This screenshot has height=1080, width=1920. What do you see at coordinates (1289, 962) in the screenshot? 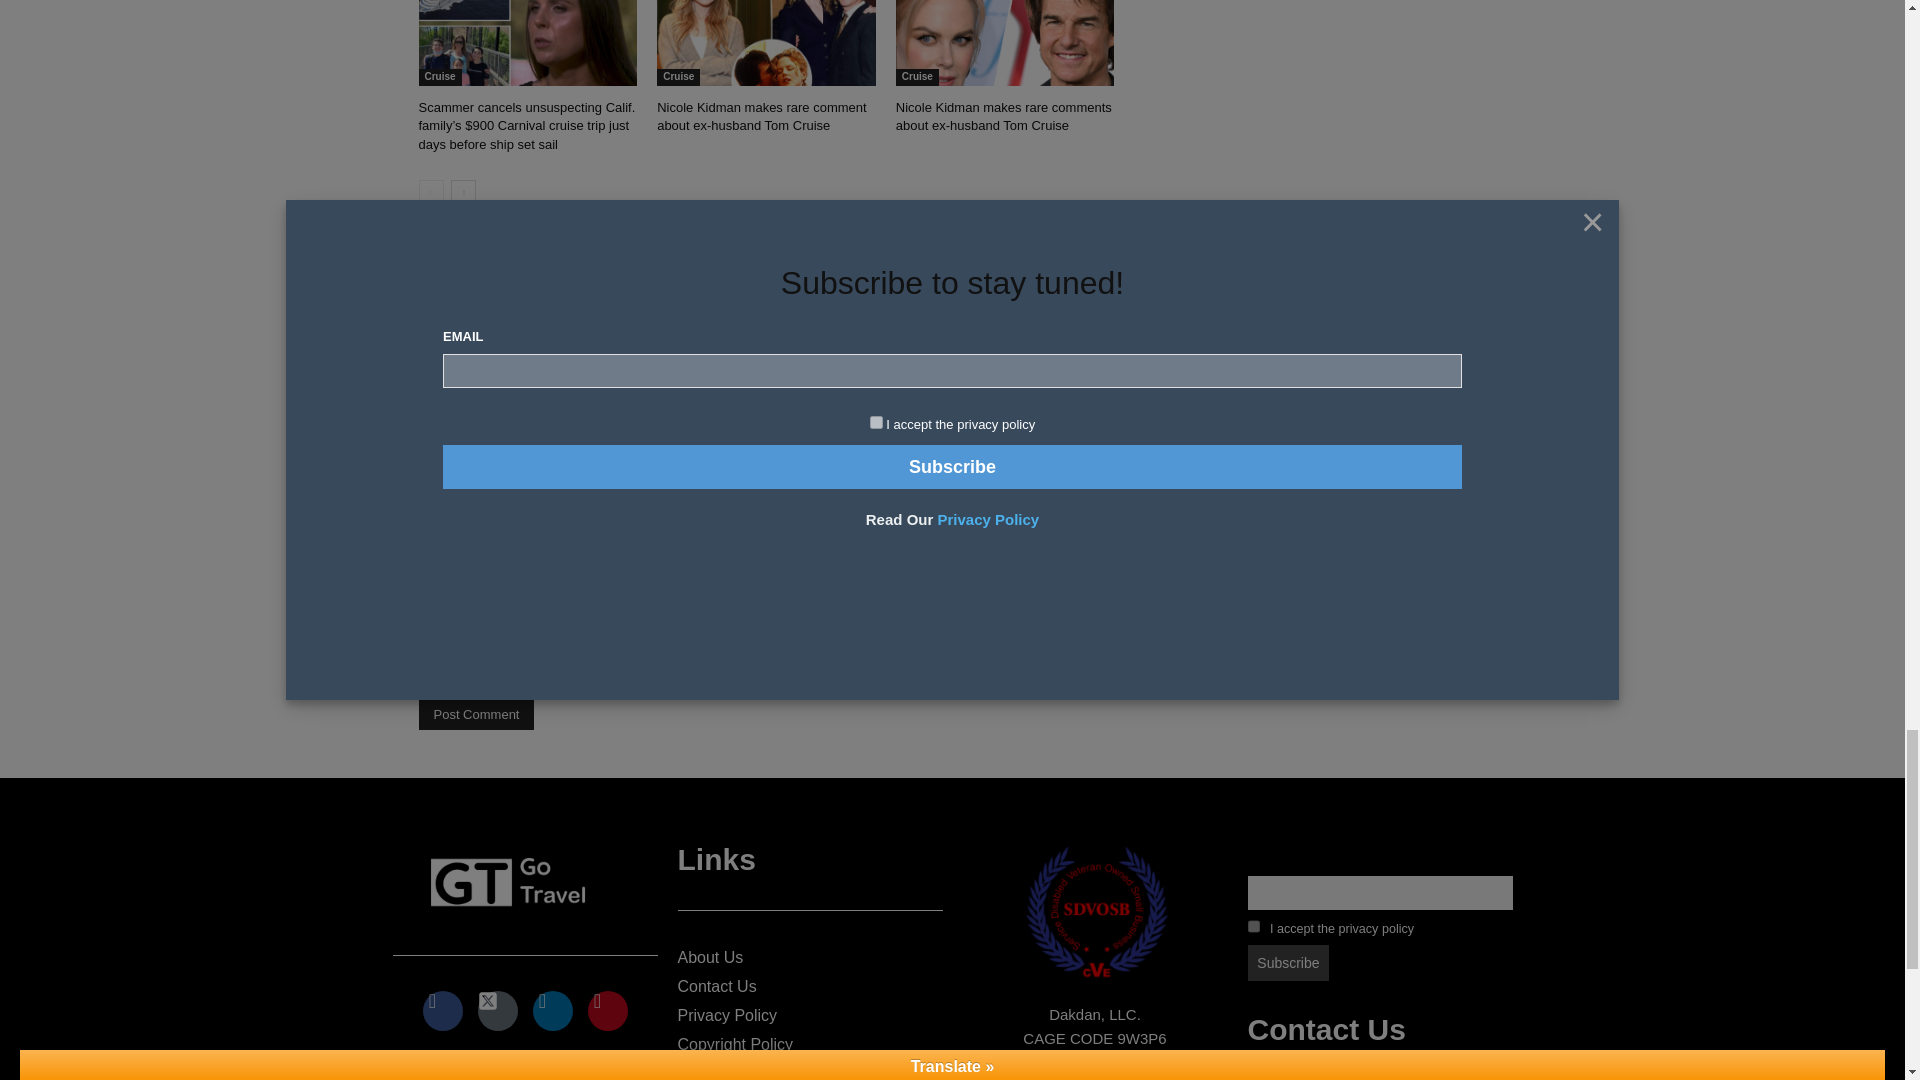
I see `Subscribe` at bounding box center [1289, 962].